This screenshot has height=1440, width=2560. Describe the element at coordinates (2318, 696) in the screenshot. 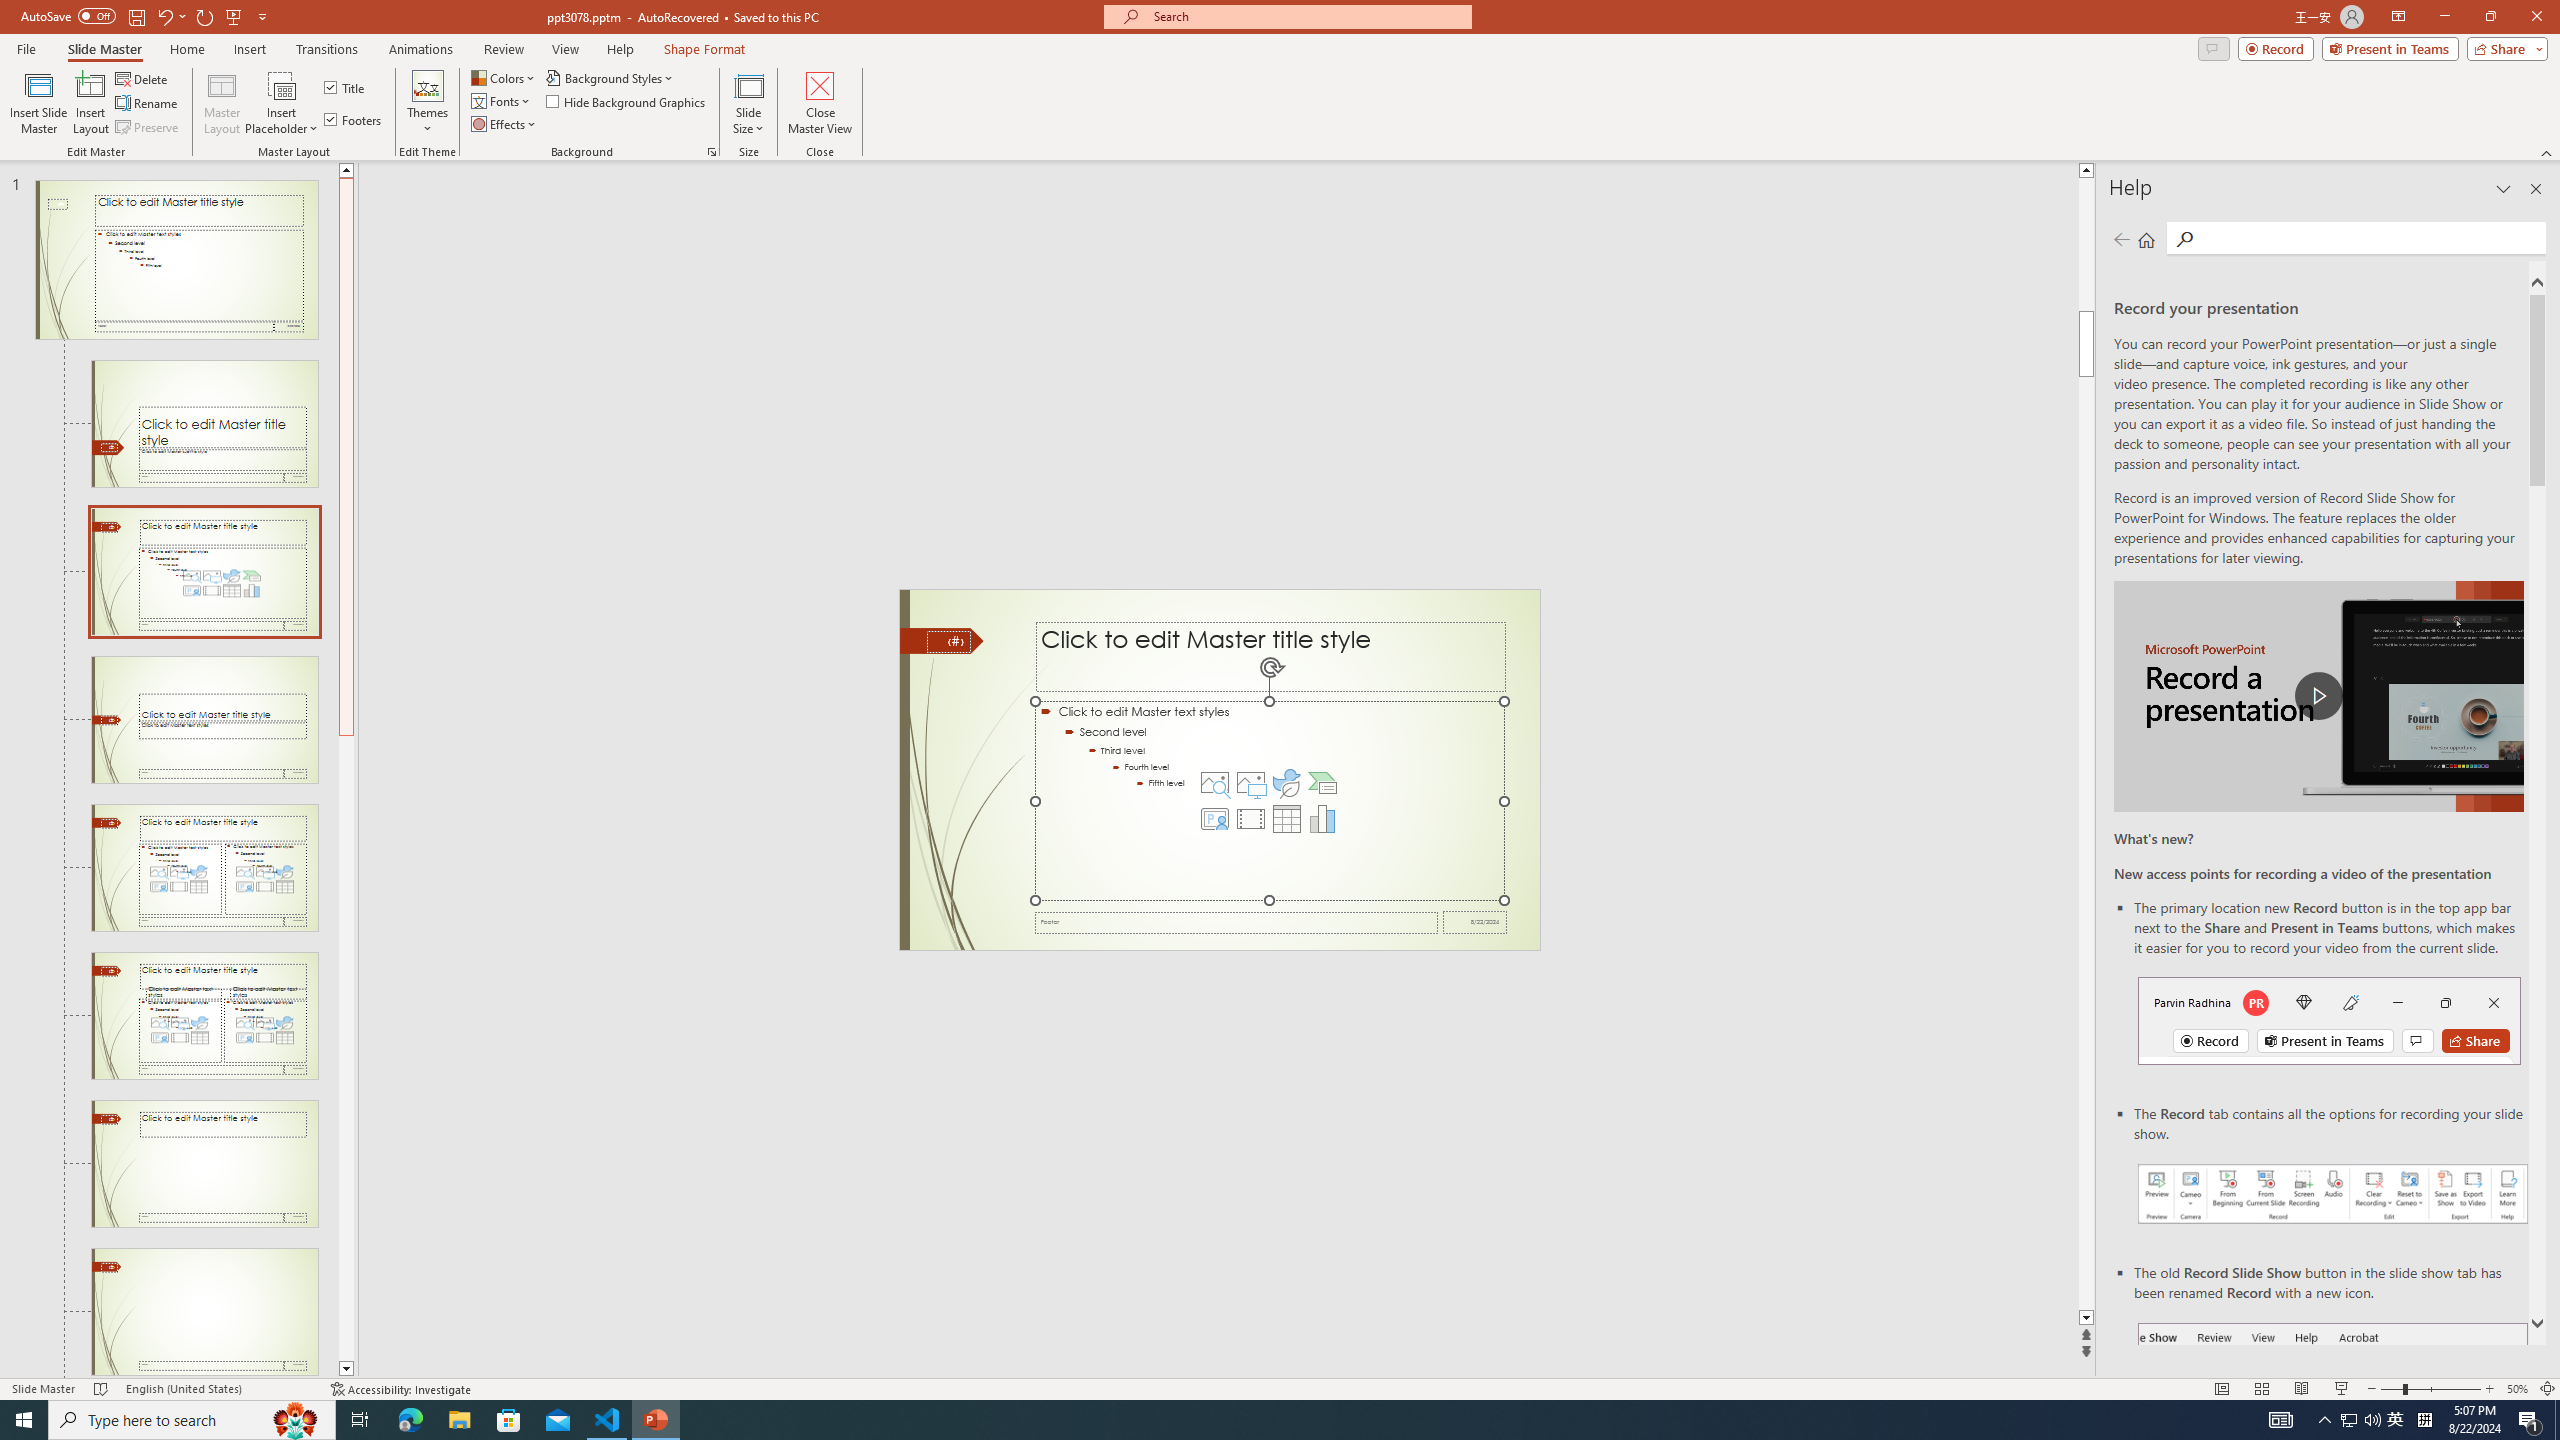

I see `play Record a Presentation` at that location.